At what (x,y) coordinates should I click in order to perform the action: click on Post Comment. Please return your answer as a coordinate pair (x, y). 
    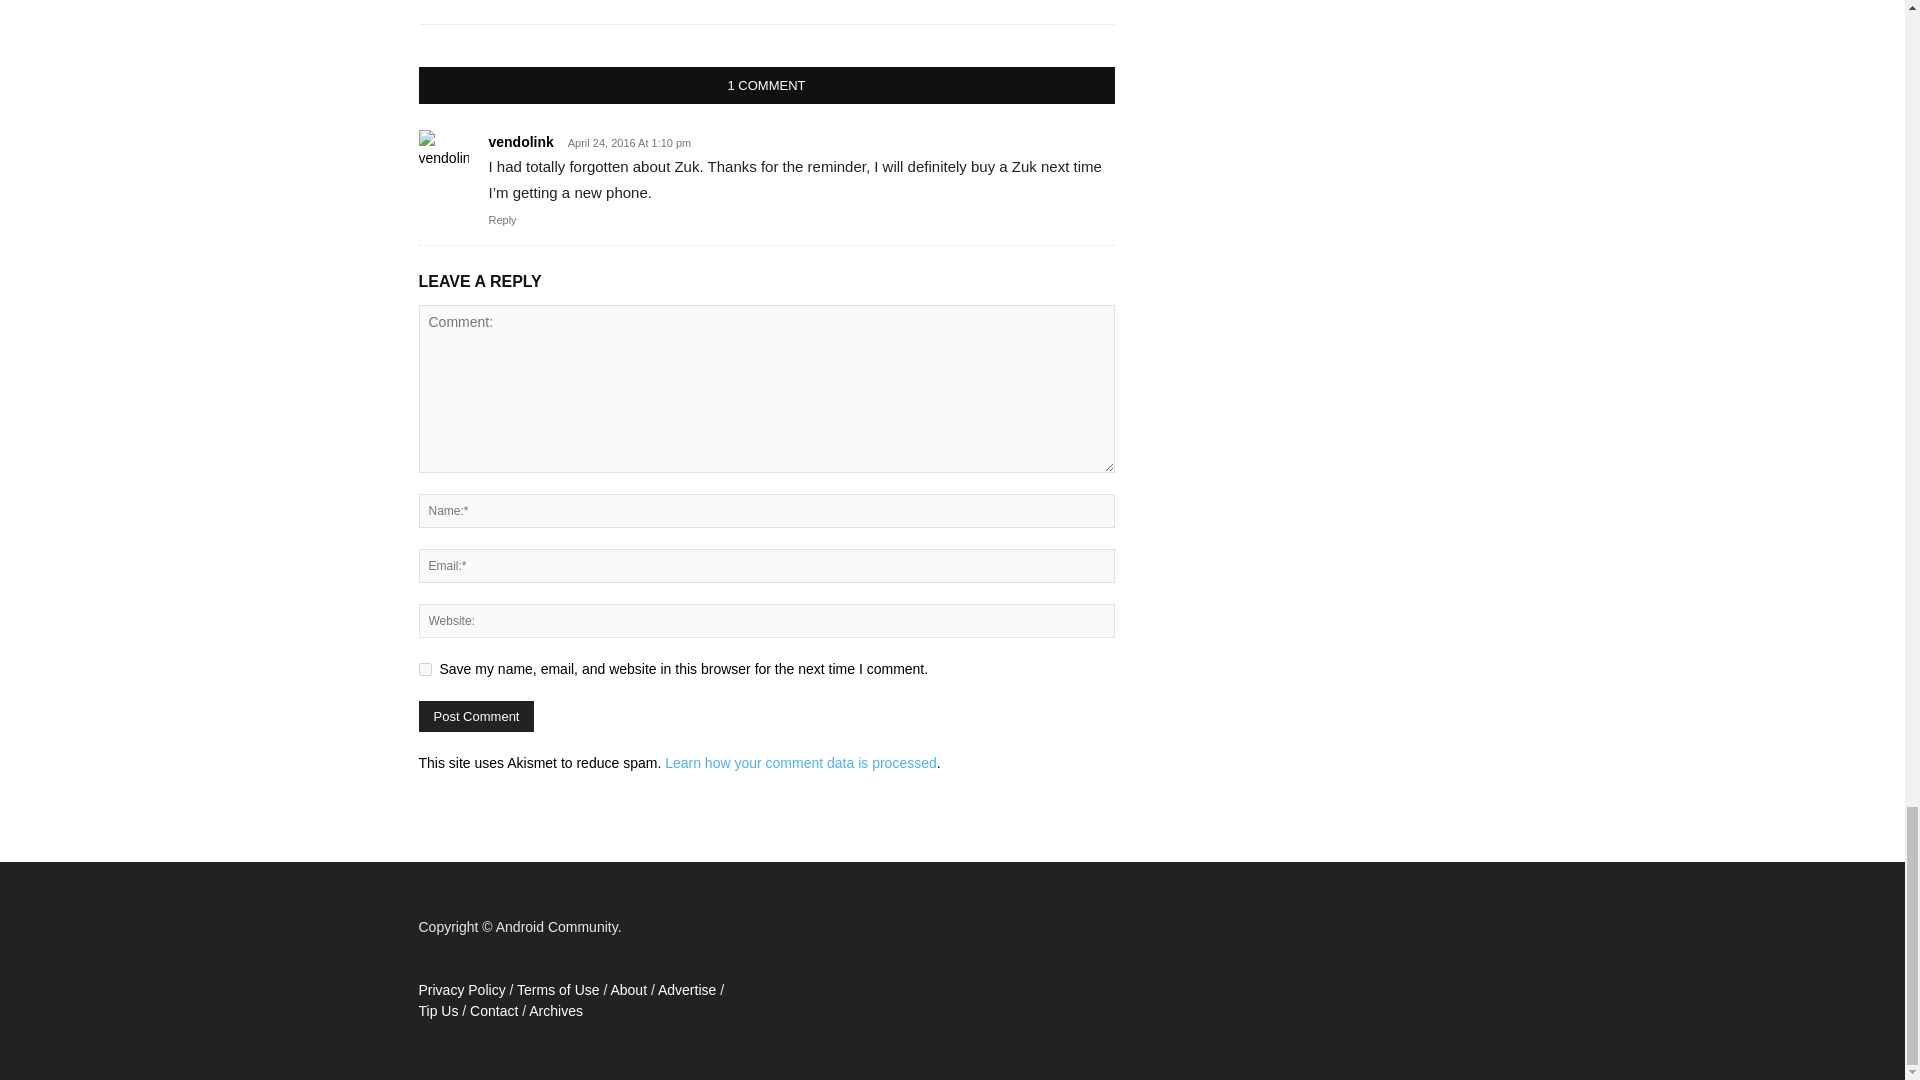
    Looking at the image, I should click on (476, 716).